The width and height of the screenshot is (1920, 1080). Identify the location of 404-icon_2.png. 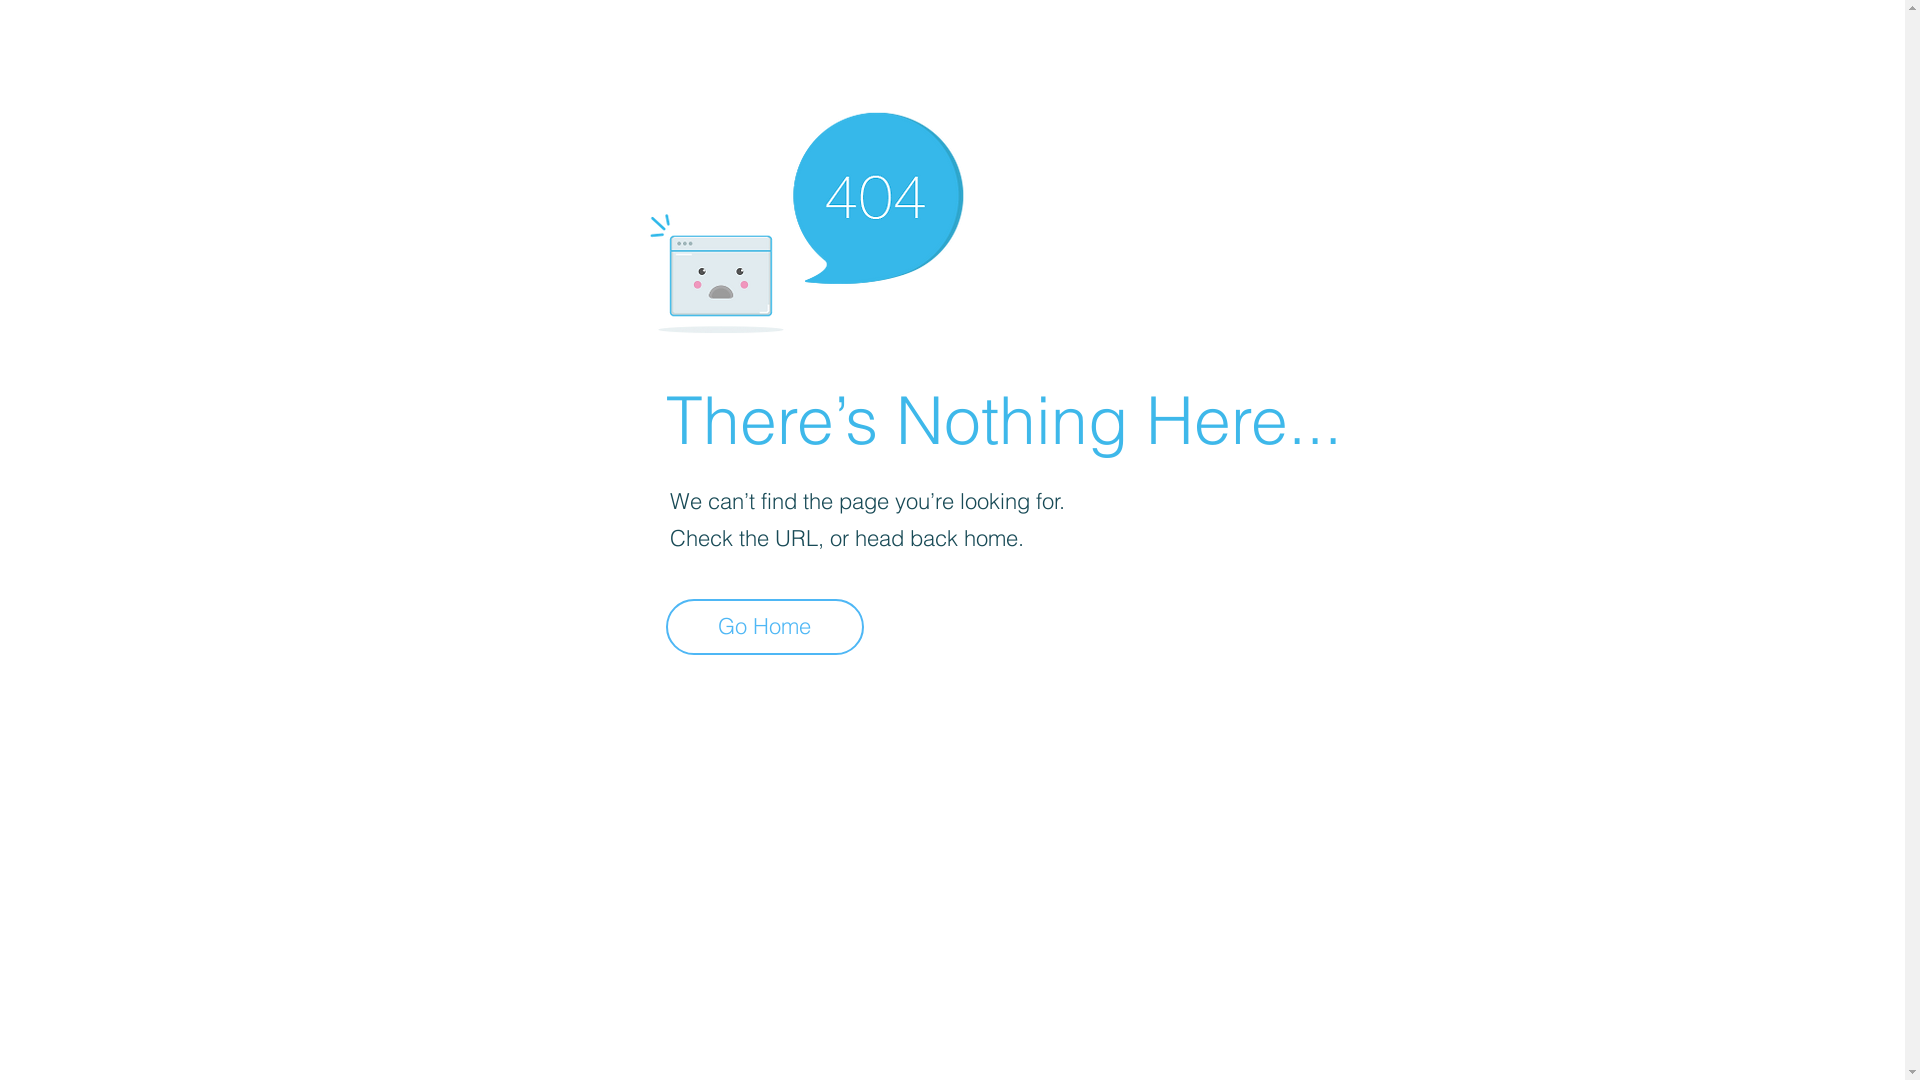
(806, 218).